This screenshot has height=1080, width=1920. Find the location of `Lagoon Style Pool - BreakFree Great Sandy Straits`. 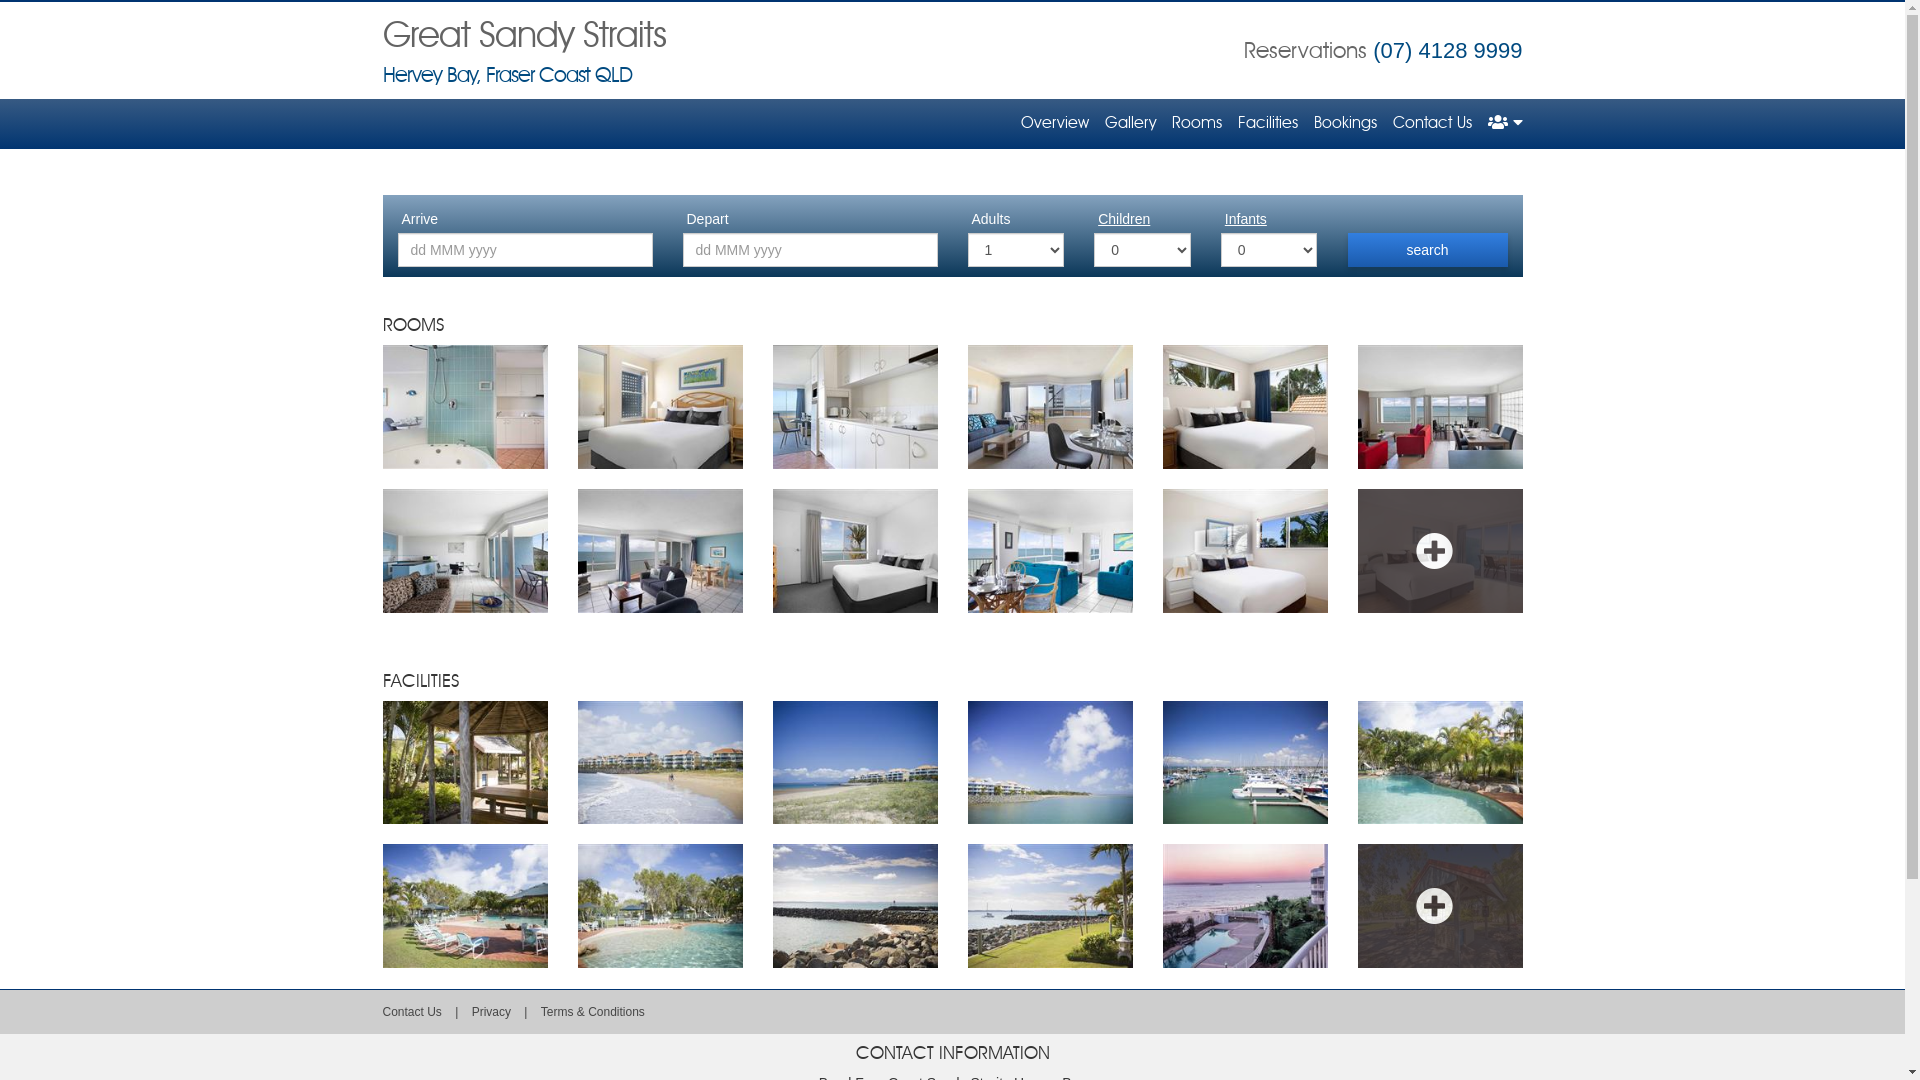

Lagoon Style Pool - BreakFree Great Sandy Straits is located at coordinates (660, 906).